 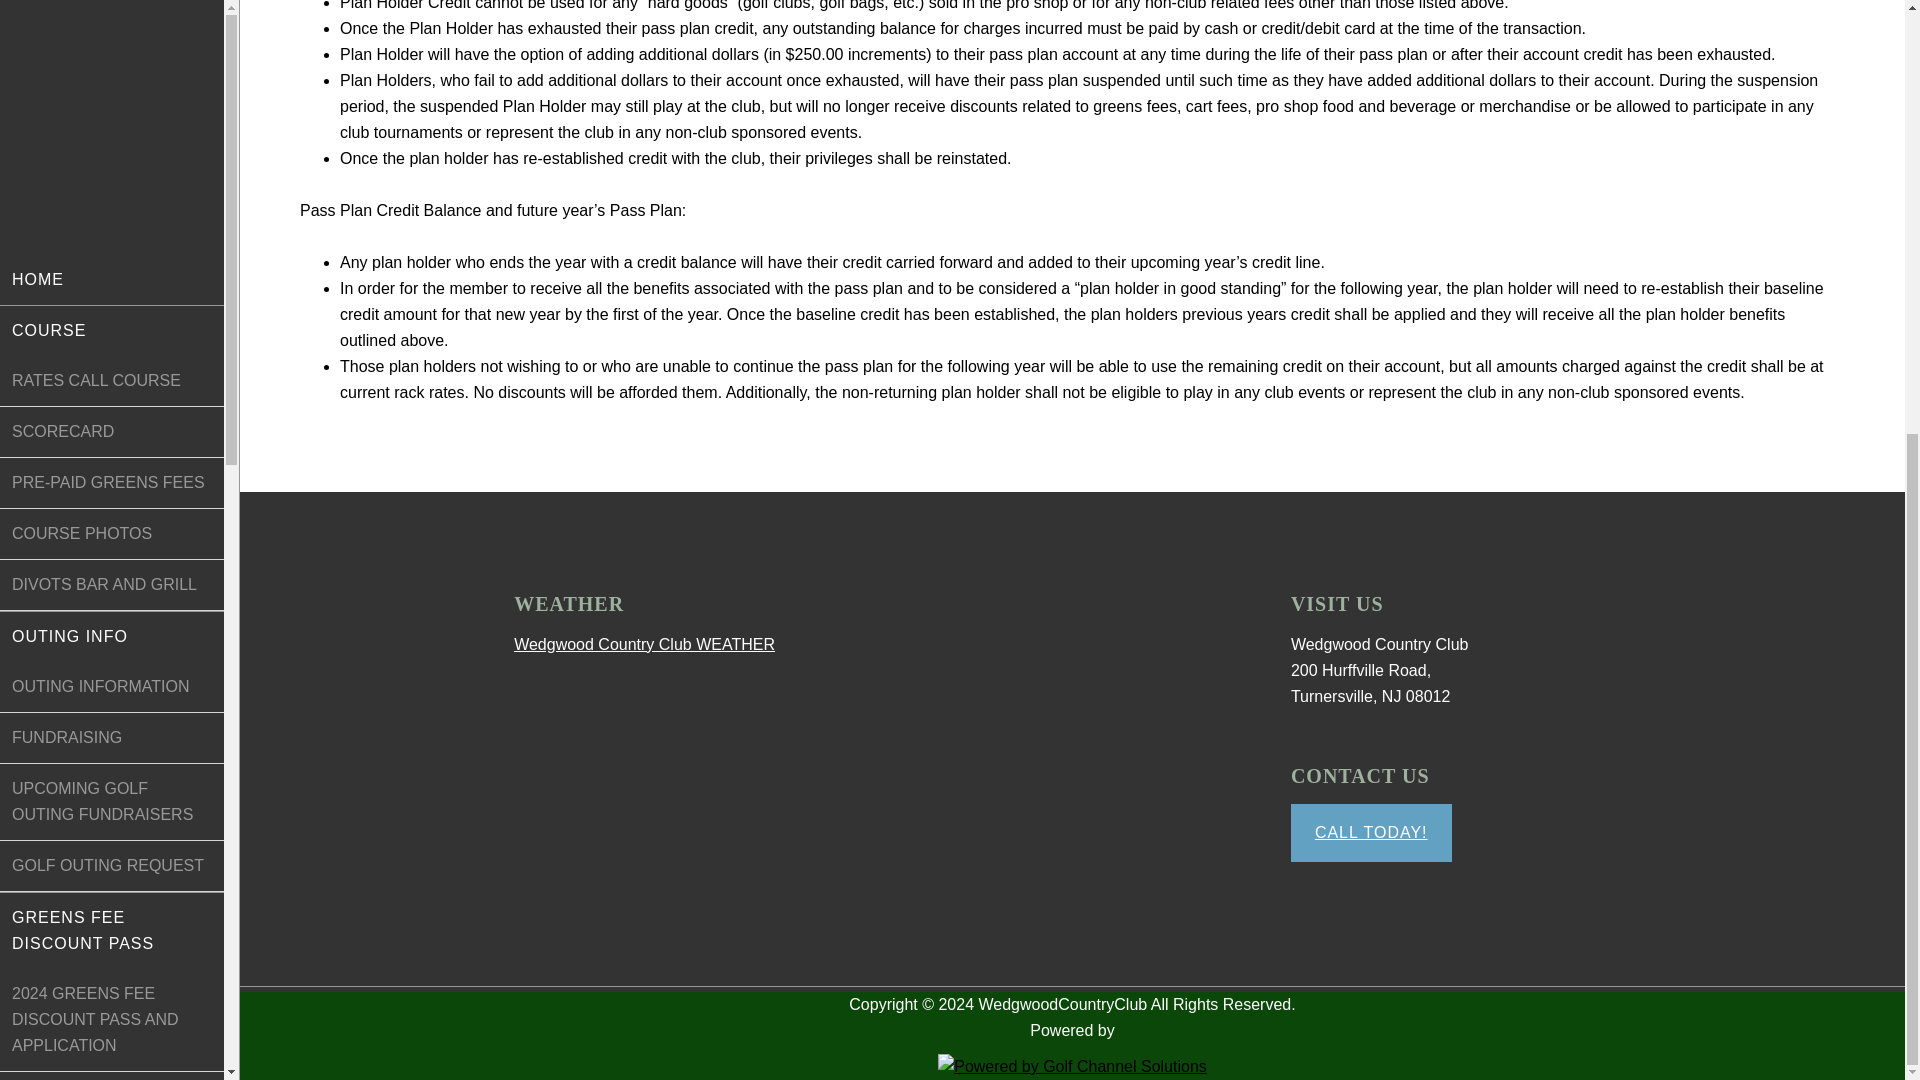 What do you see at coordinates (112, 956) in the screenshot?
I see `FIREPLACE ROOM IMAGES` at bounding box center [112, 956].